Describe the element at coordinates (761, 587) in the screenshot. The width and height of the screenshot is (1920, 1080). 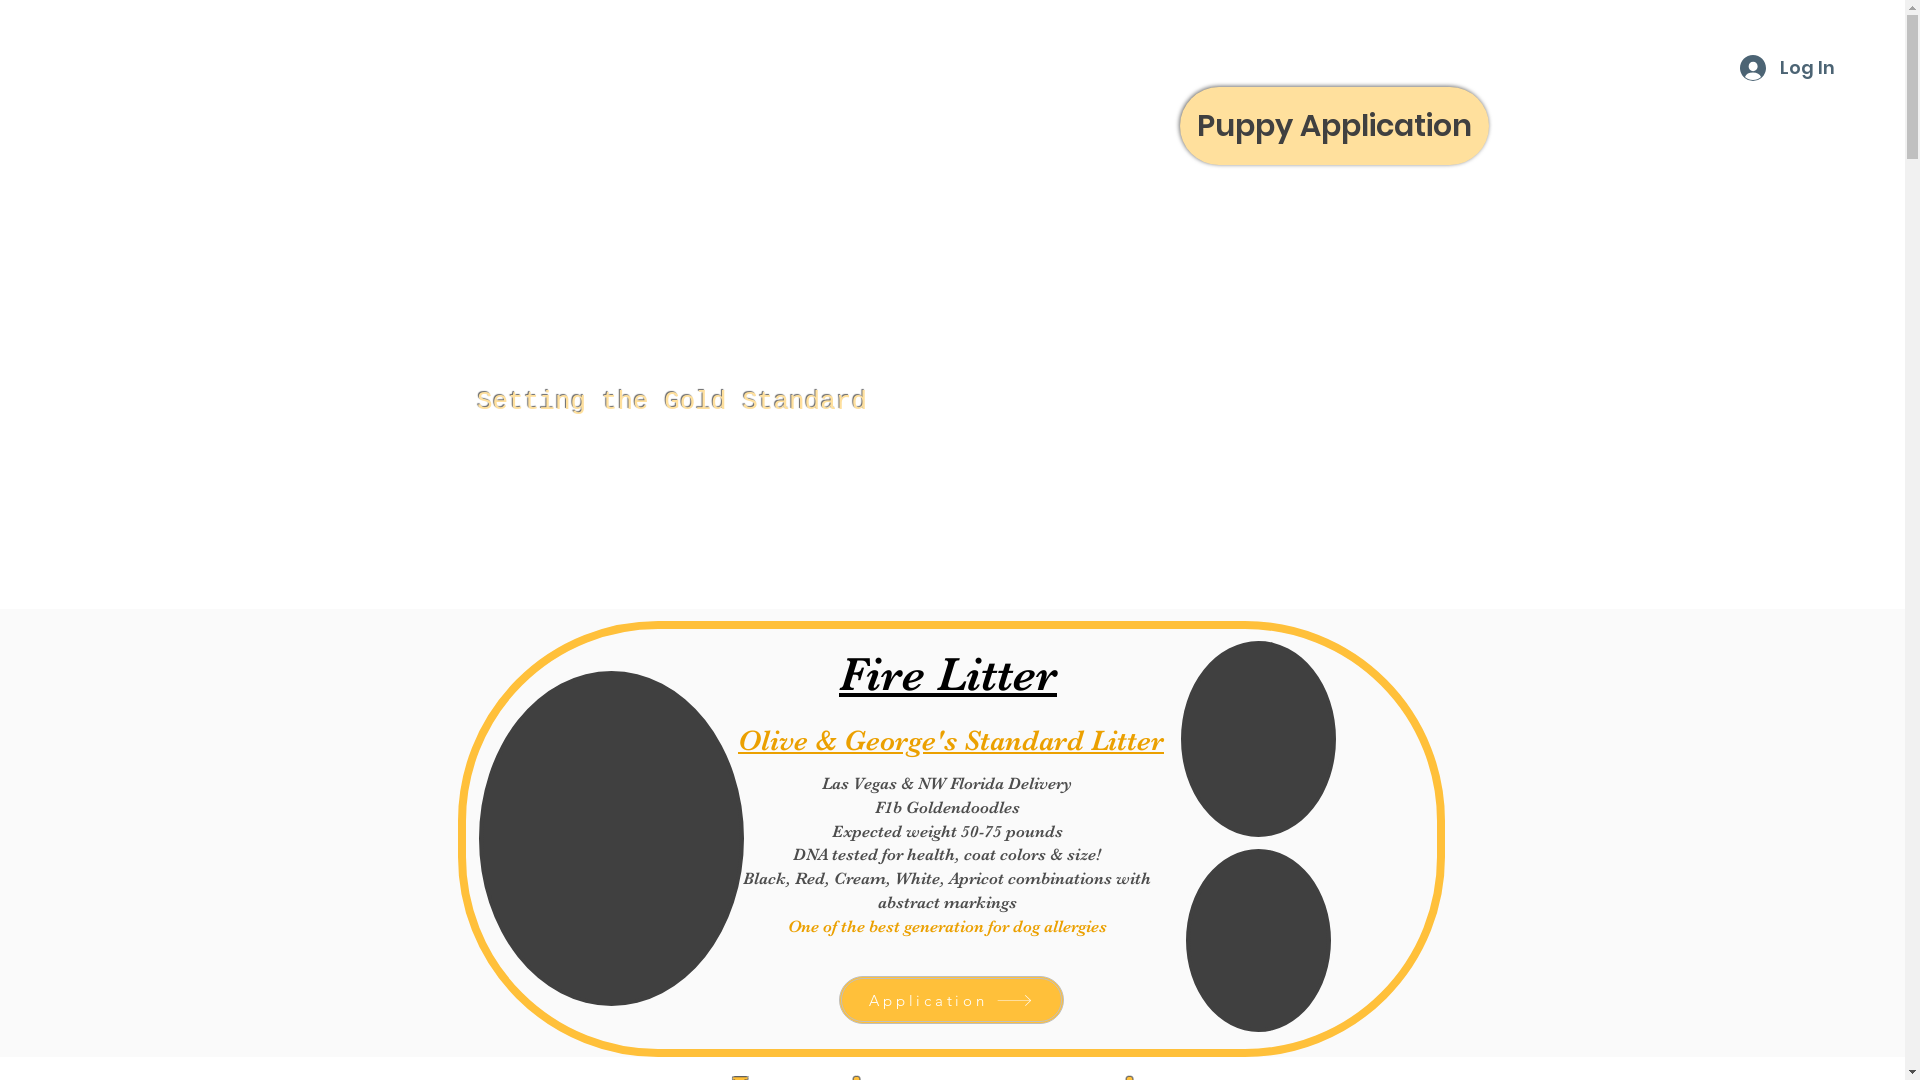
I see `Facebook Like` at that location.